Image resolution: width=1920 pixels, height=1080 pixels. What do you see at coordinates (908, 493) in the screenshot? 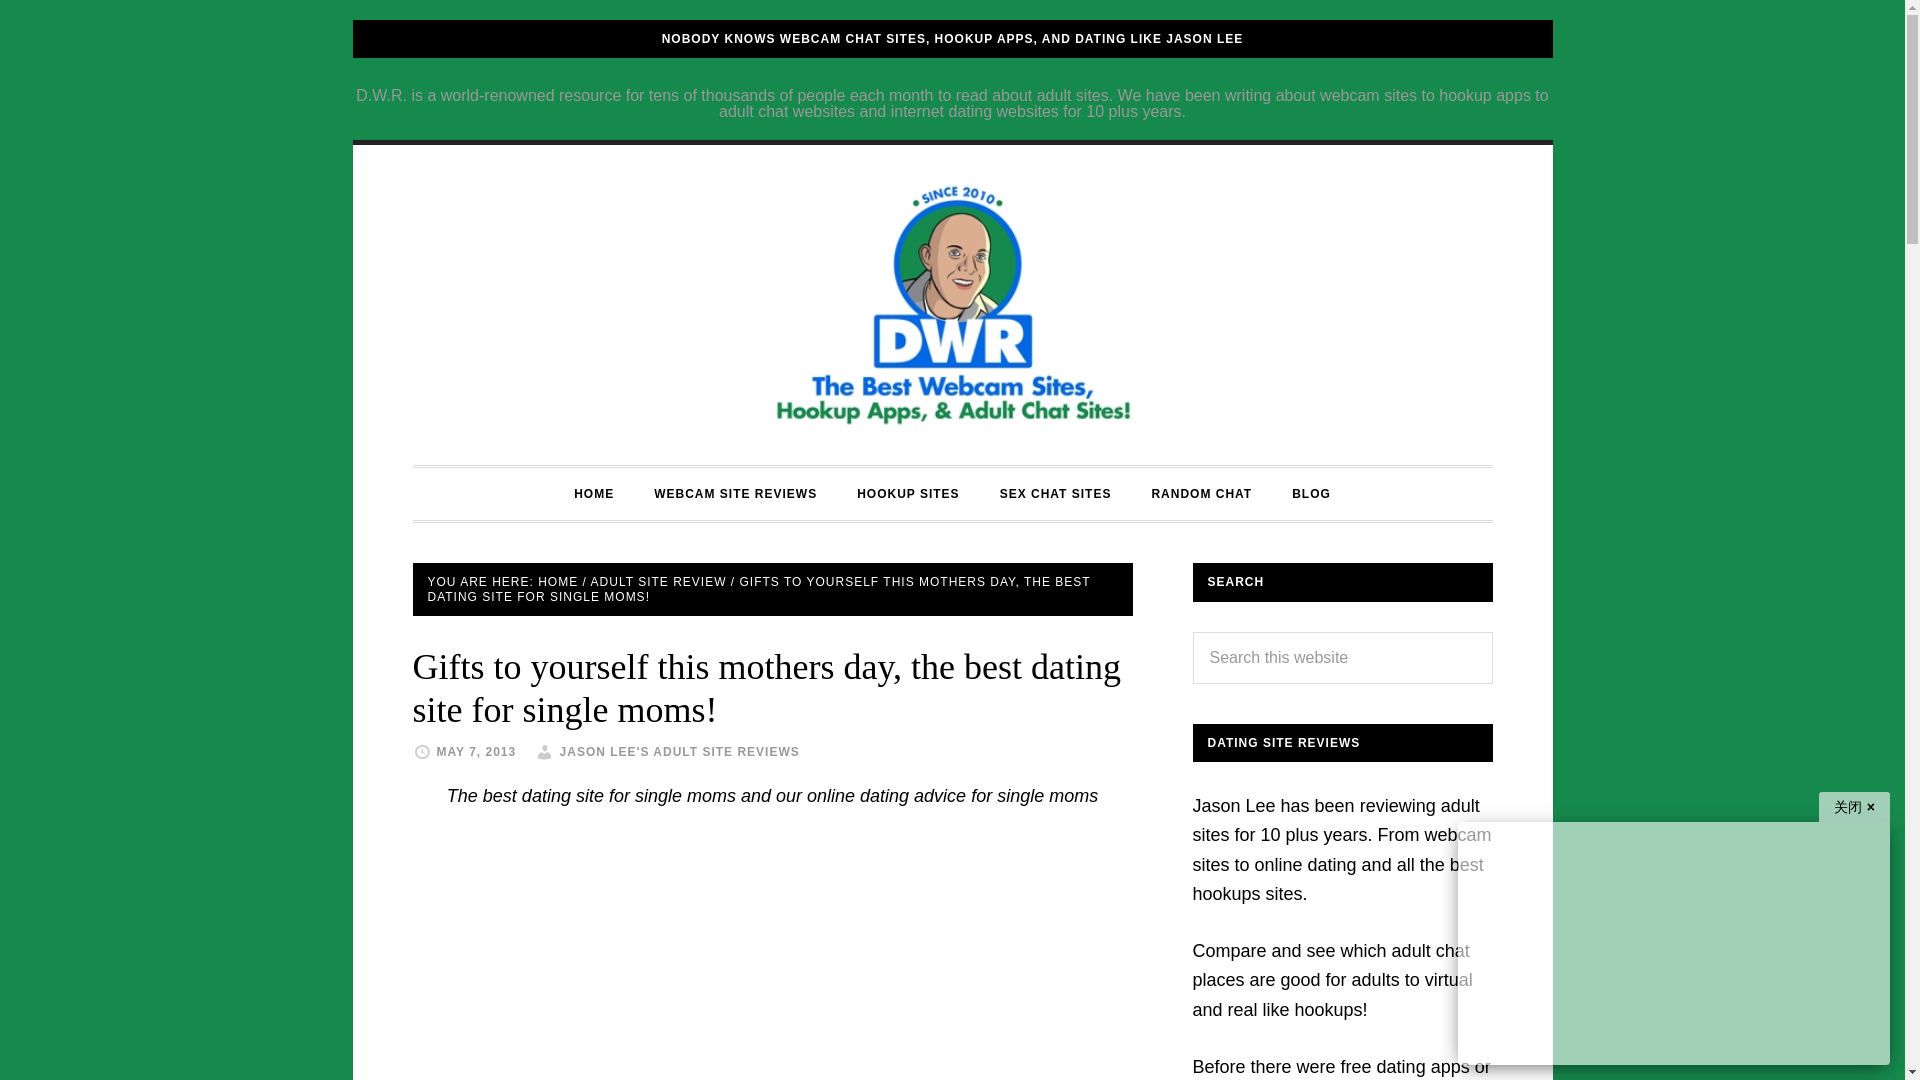
I see `HOOKUP SITES` at bounding box center [908, 493].